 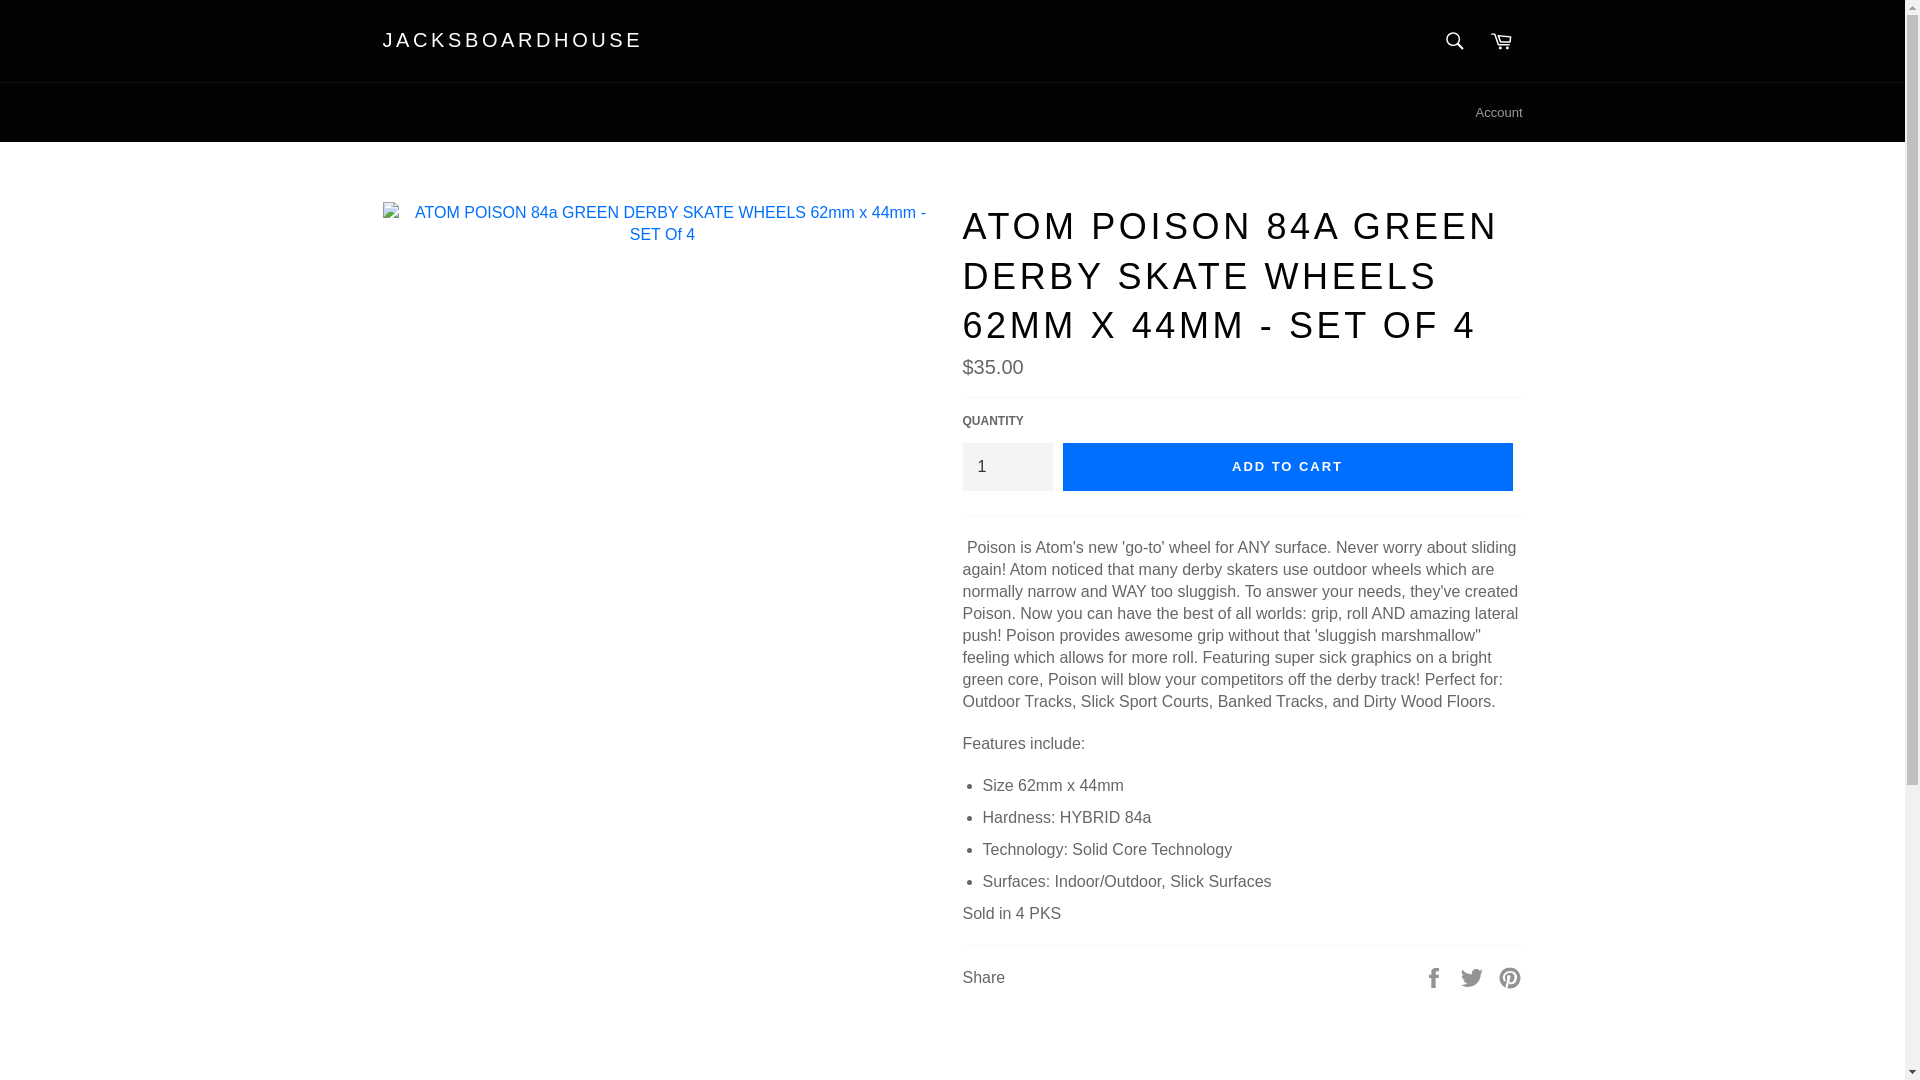 I want to click on Tweet on Twitter, so click(x=1474, y=976).